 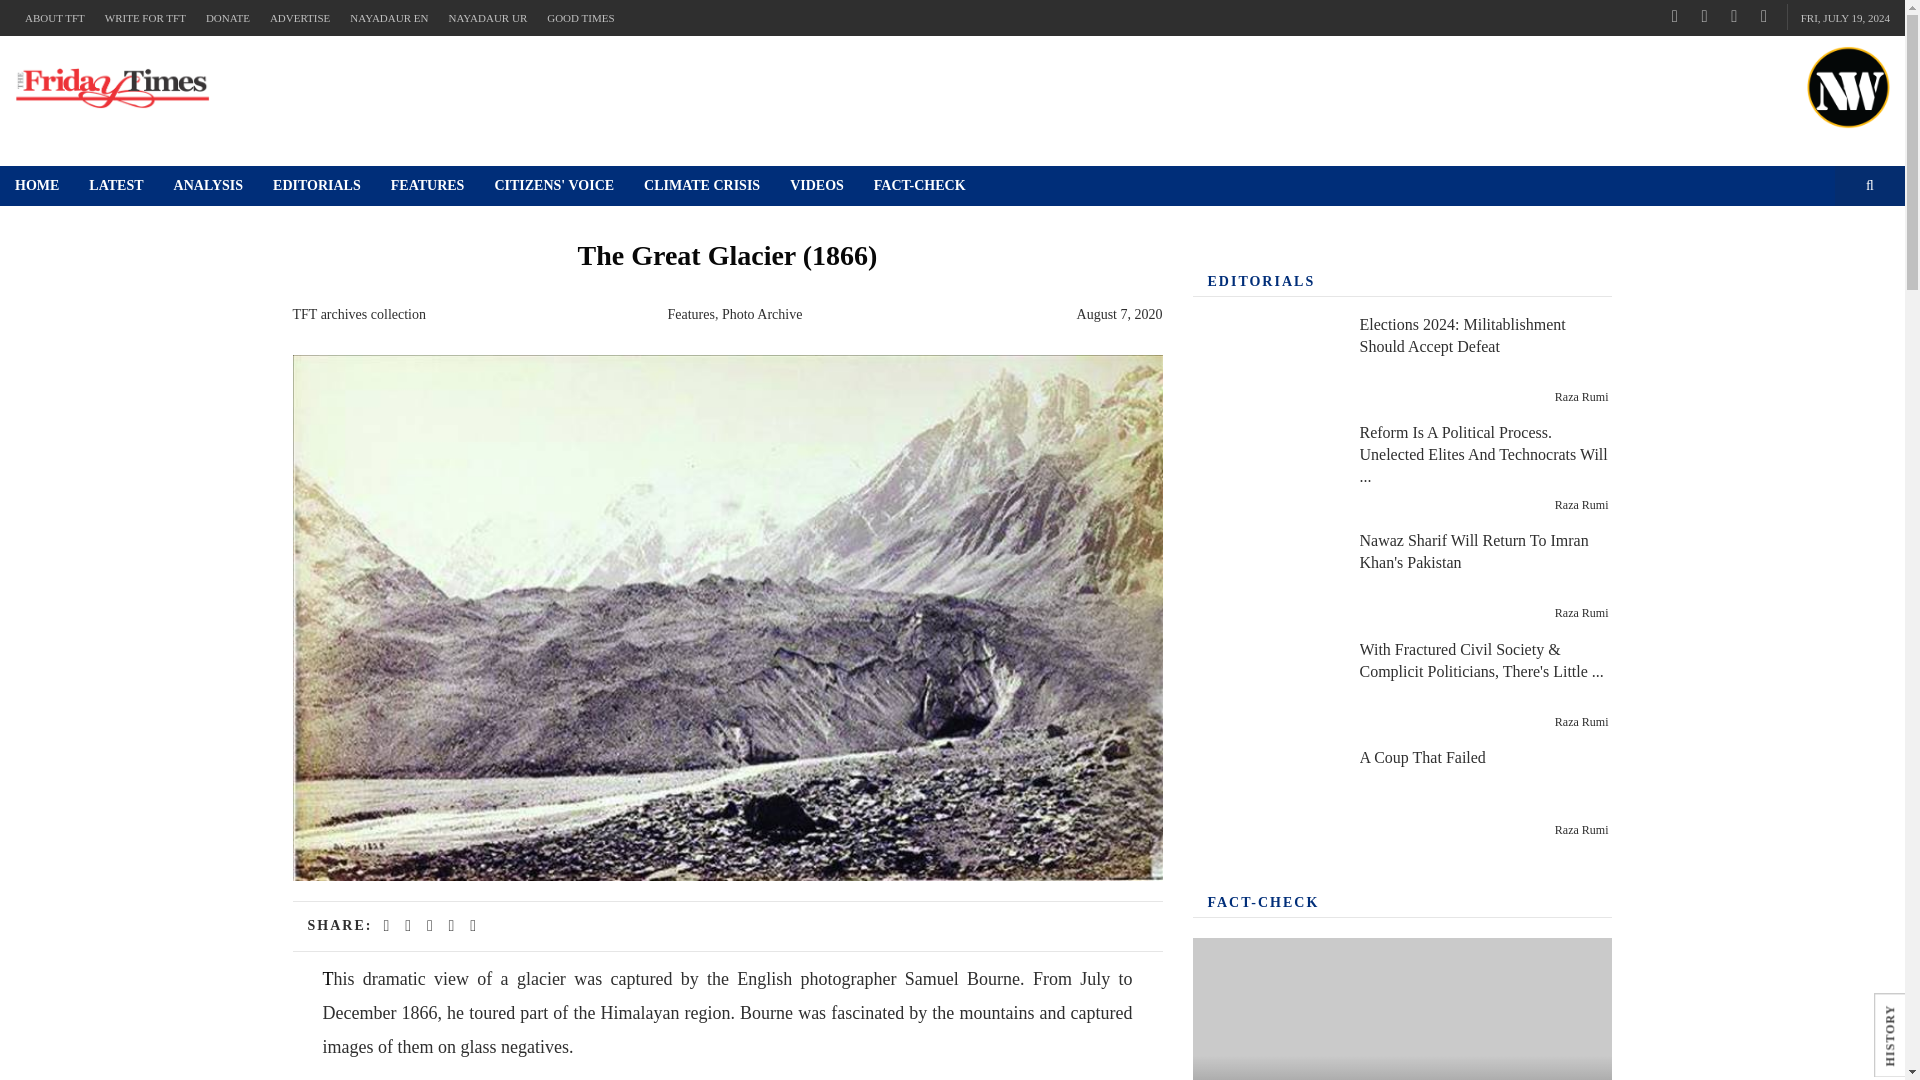 I want to click on TFT archives collection, so click(x=358, y=314).